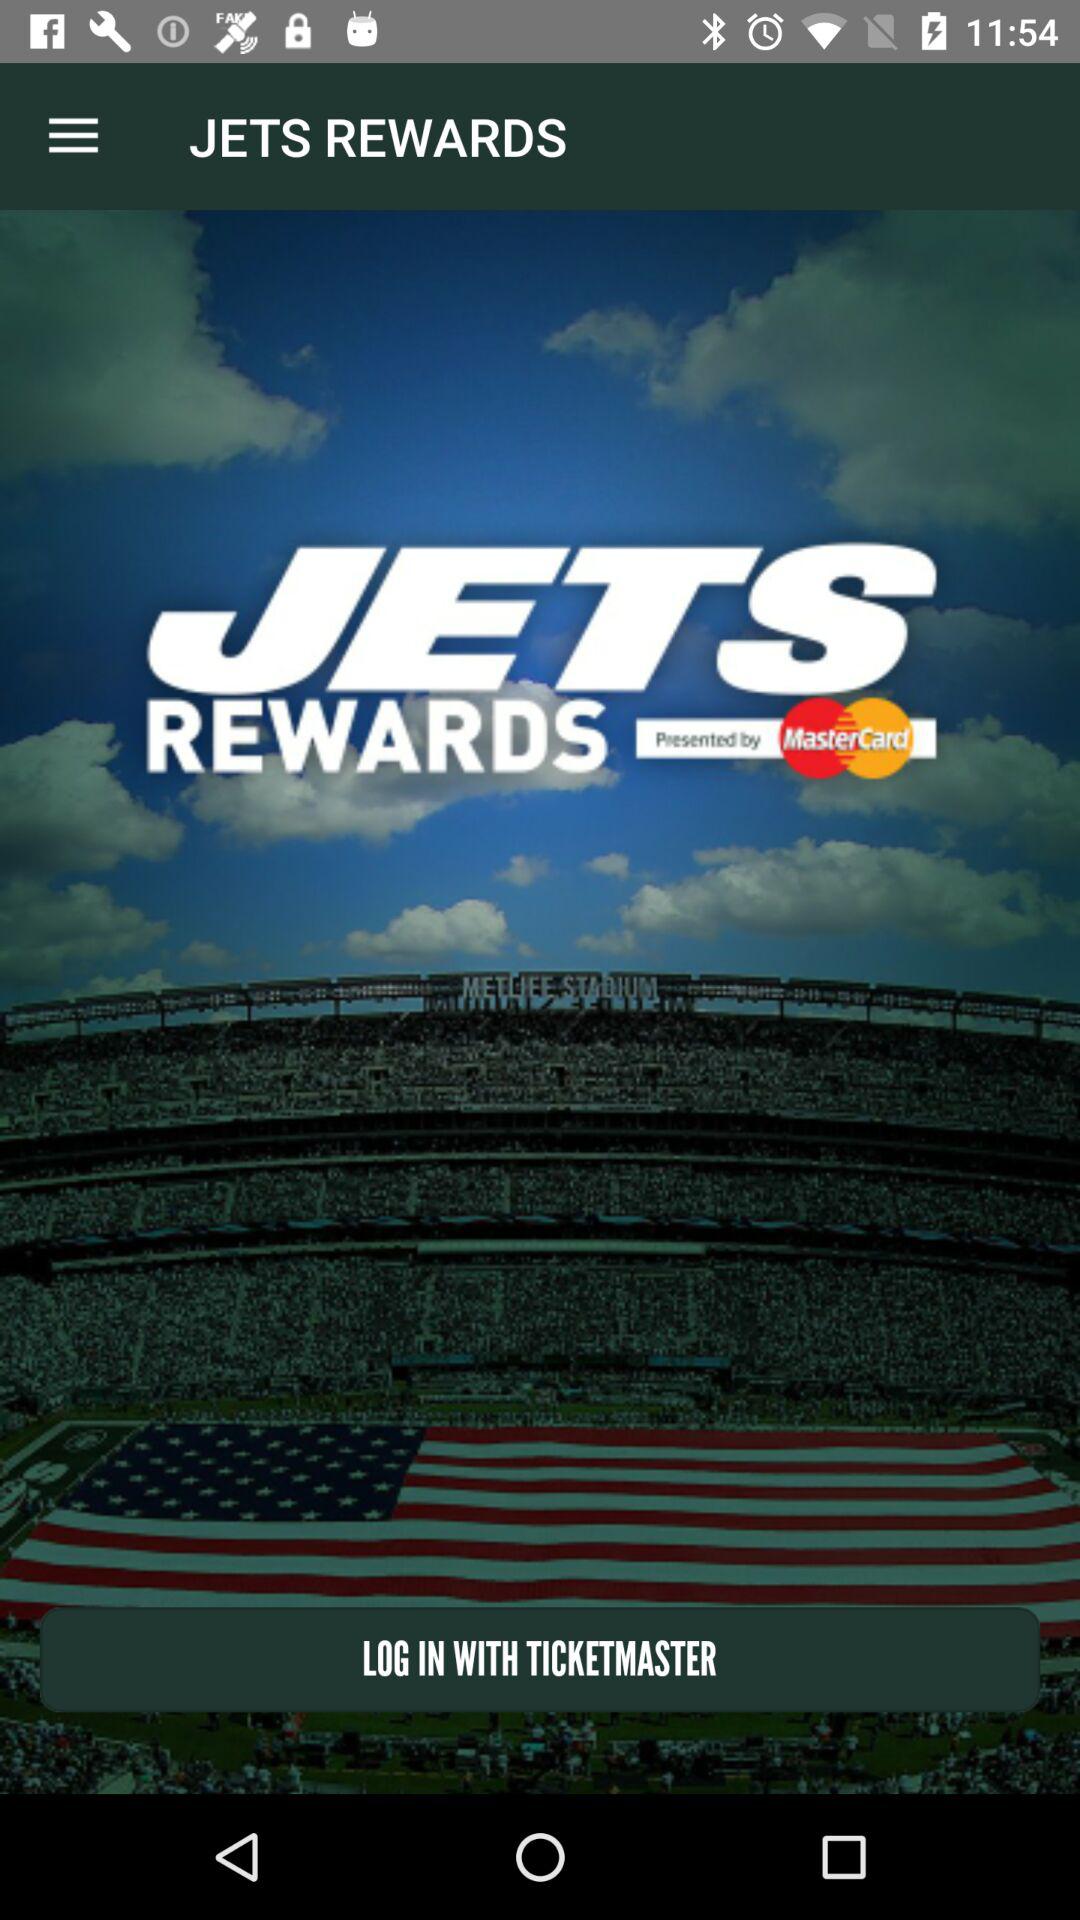 Image resolution: width=1080 pixels, height=1920 pixels. What do you see at coordinates (73, 136) in the screenshot?
I see `launch item at the top left corner` at bounding box center [73, 136].